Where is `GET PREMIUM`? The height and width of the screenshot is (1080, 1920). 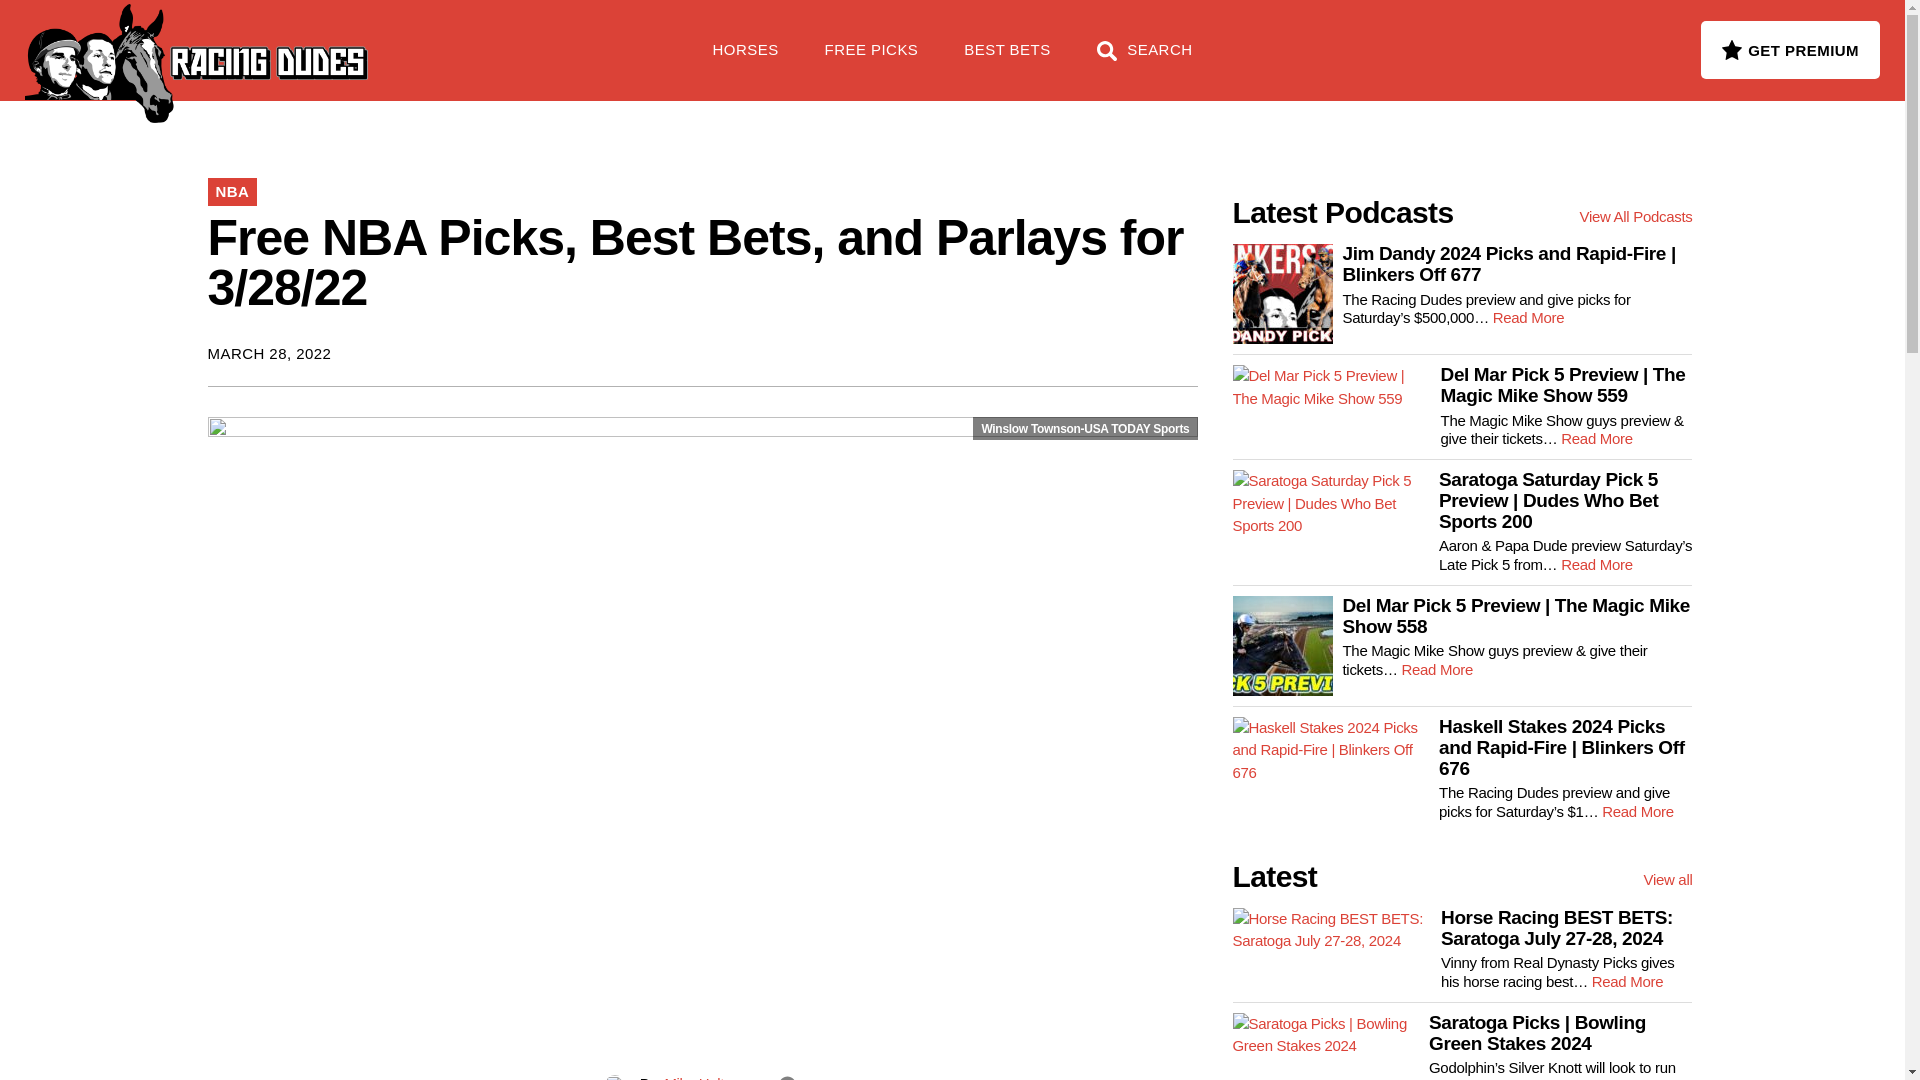
GET PREMIUM is located at coordinates (1790, 49).